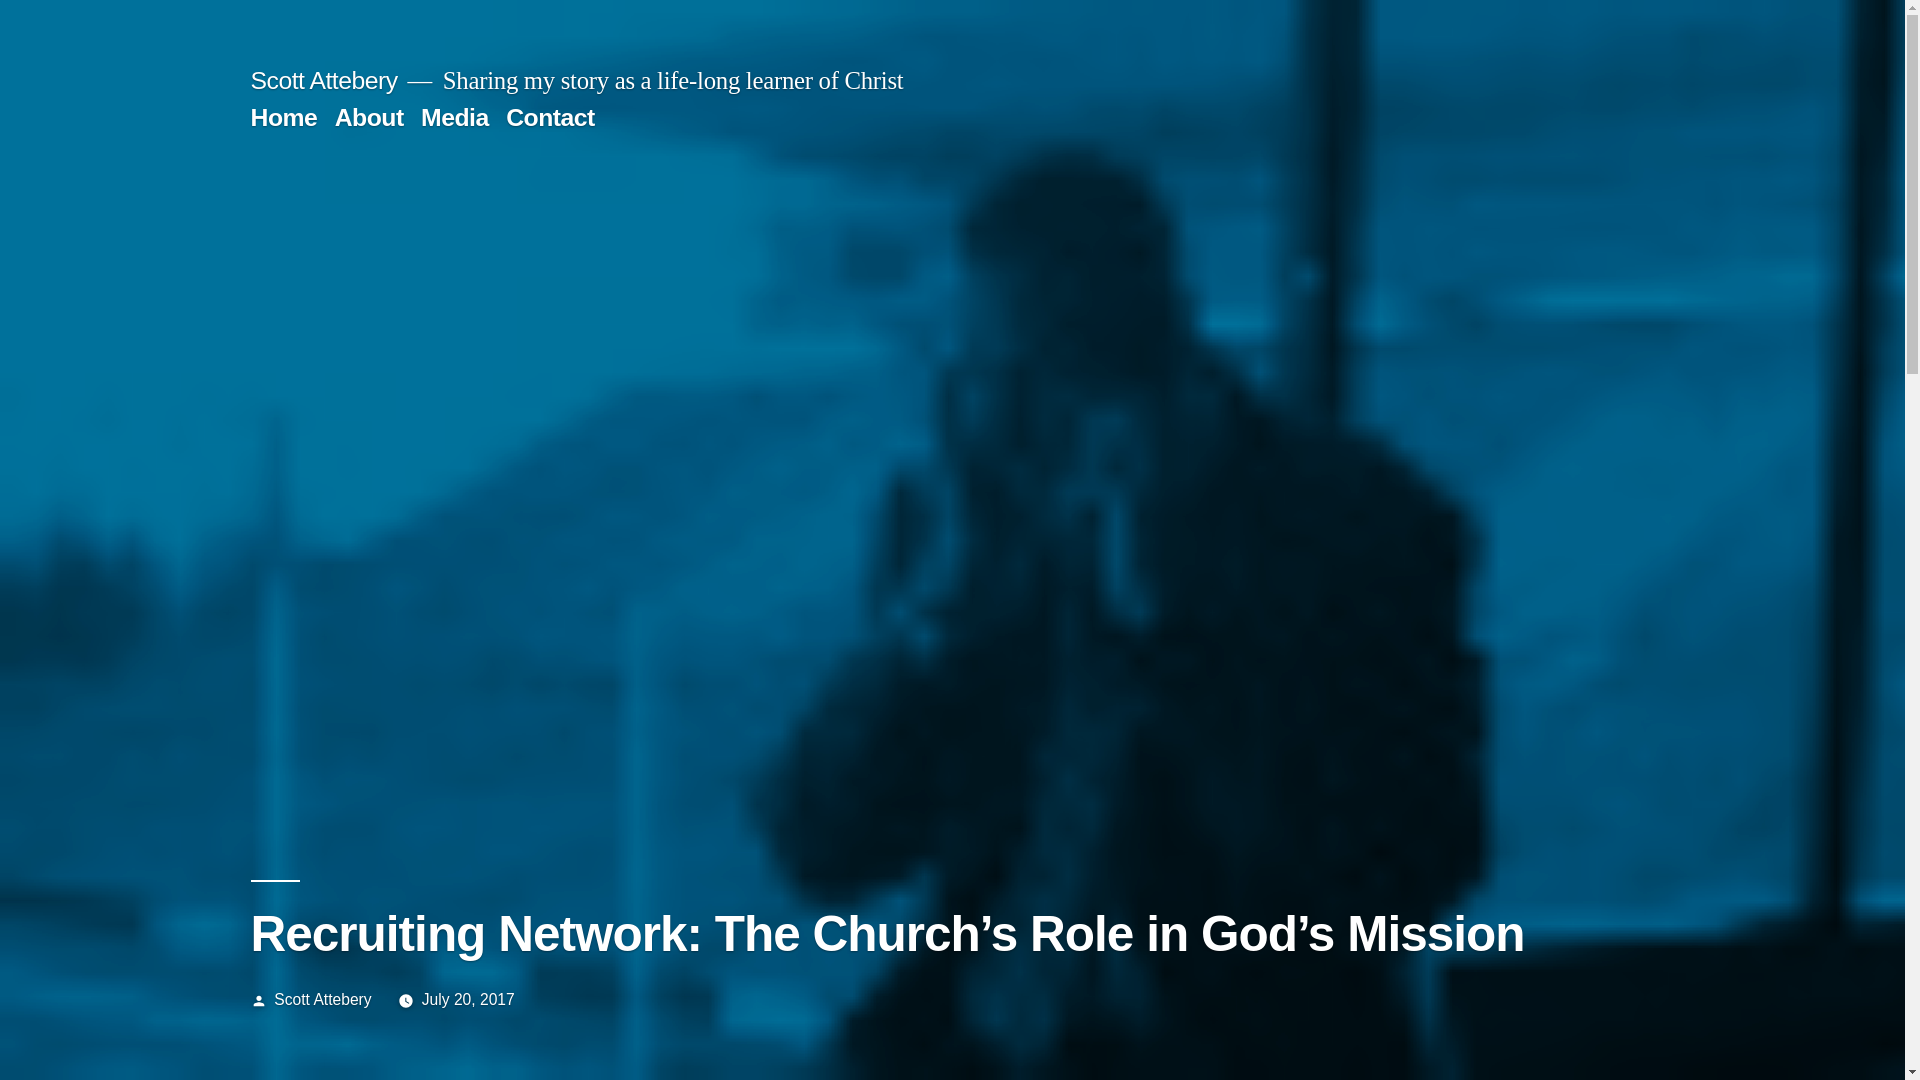  I want to click on Scott Attebery, so click(322, 999).